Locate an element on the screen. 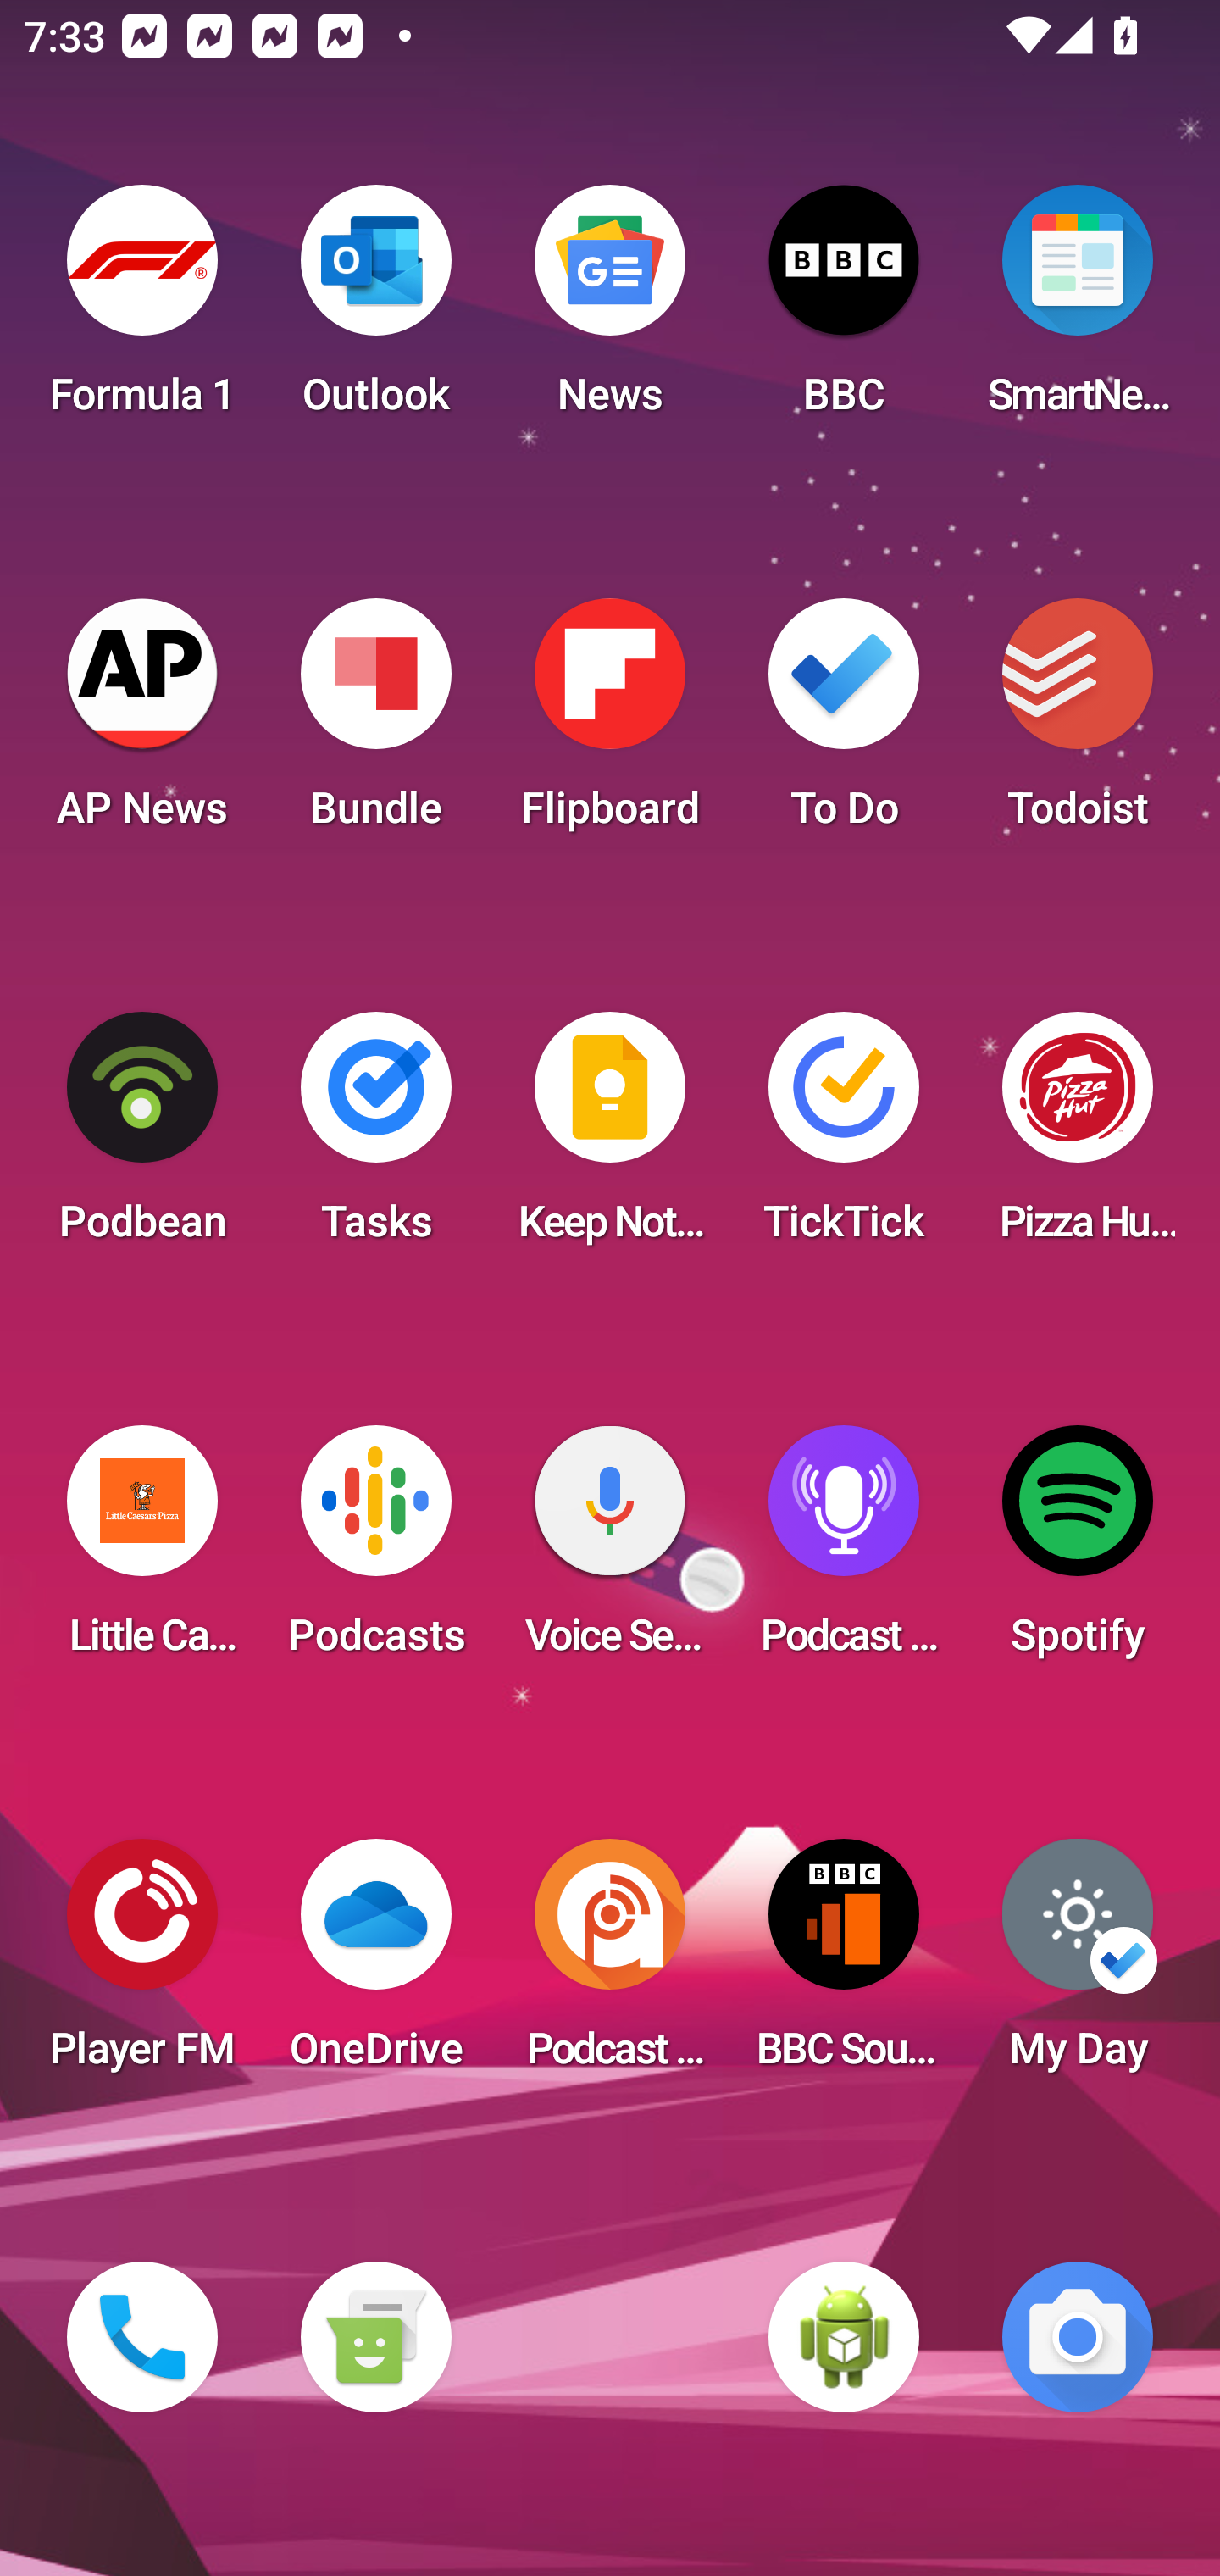  TickTick is located at coordinates (844, 1137).